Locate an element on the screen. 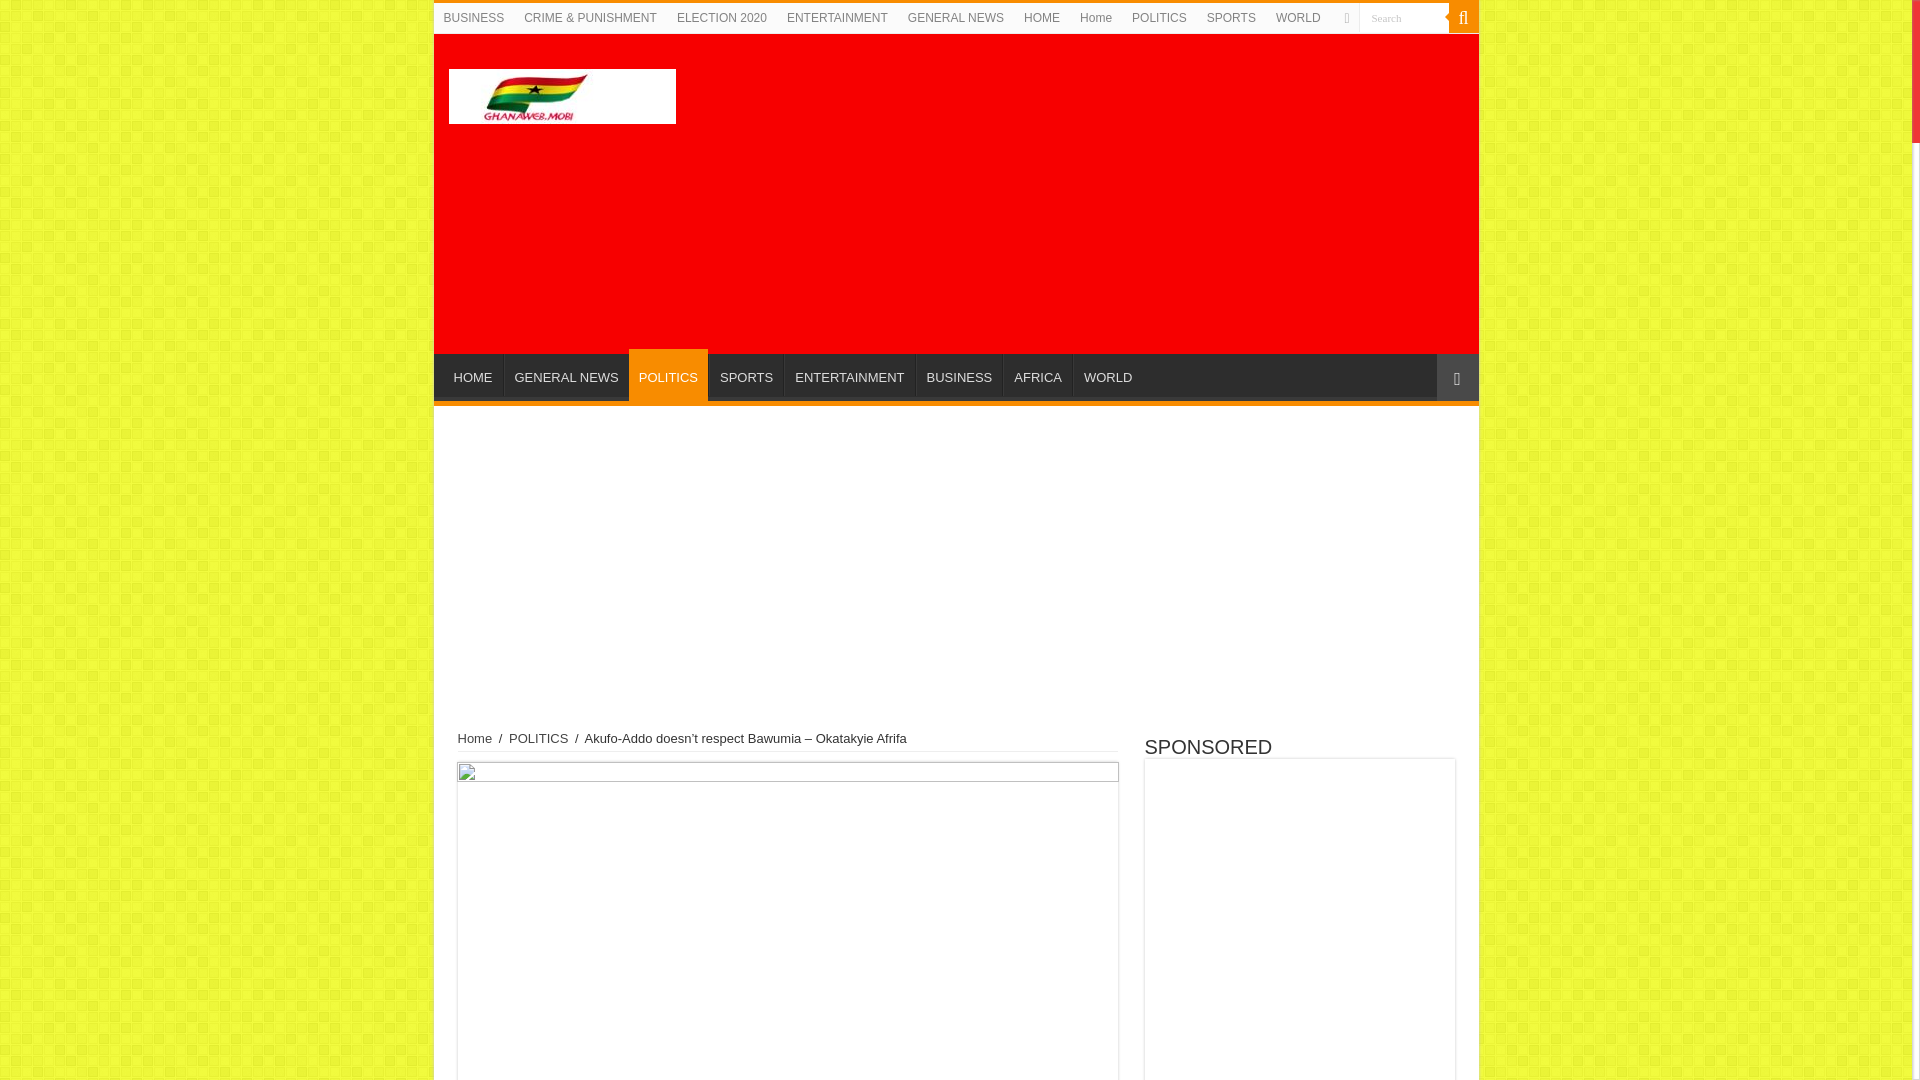  POLITICS is located at coordinates (1158, 18).